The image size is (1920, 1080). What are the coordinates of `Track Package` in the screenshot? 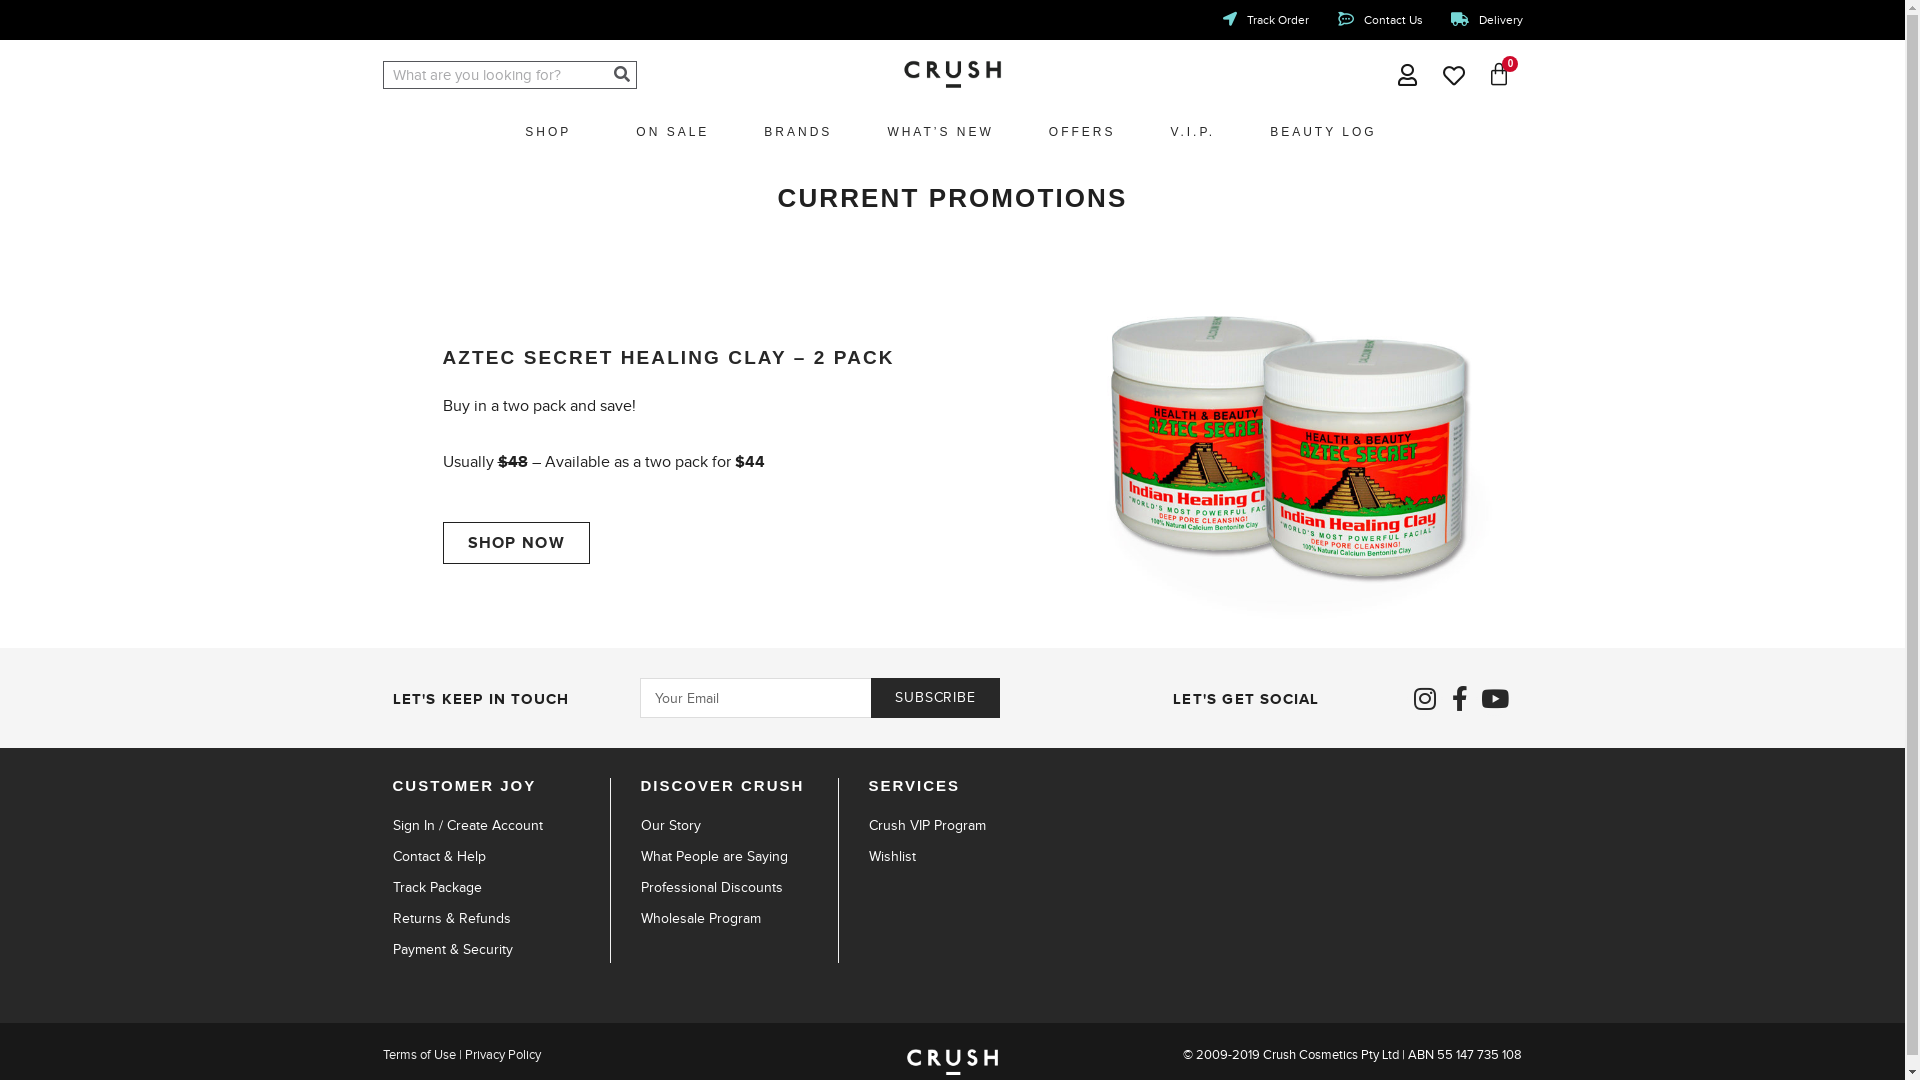 It's located at (500, 888).